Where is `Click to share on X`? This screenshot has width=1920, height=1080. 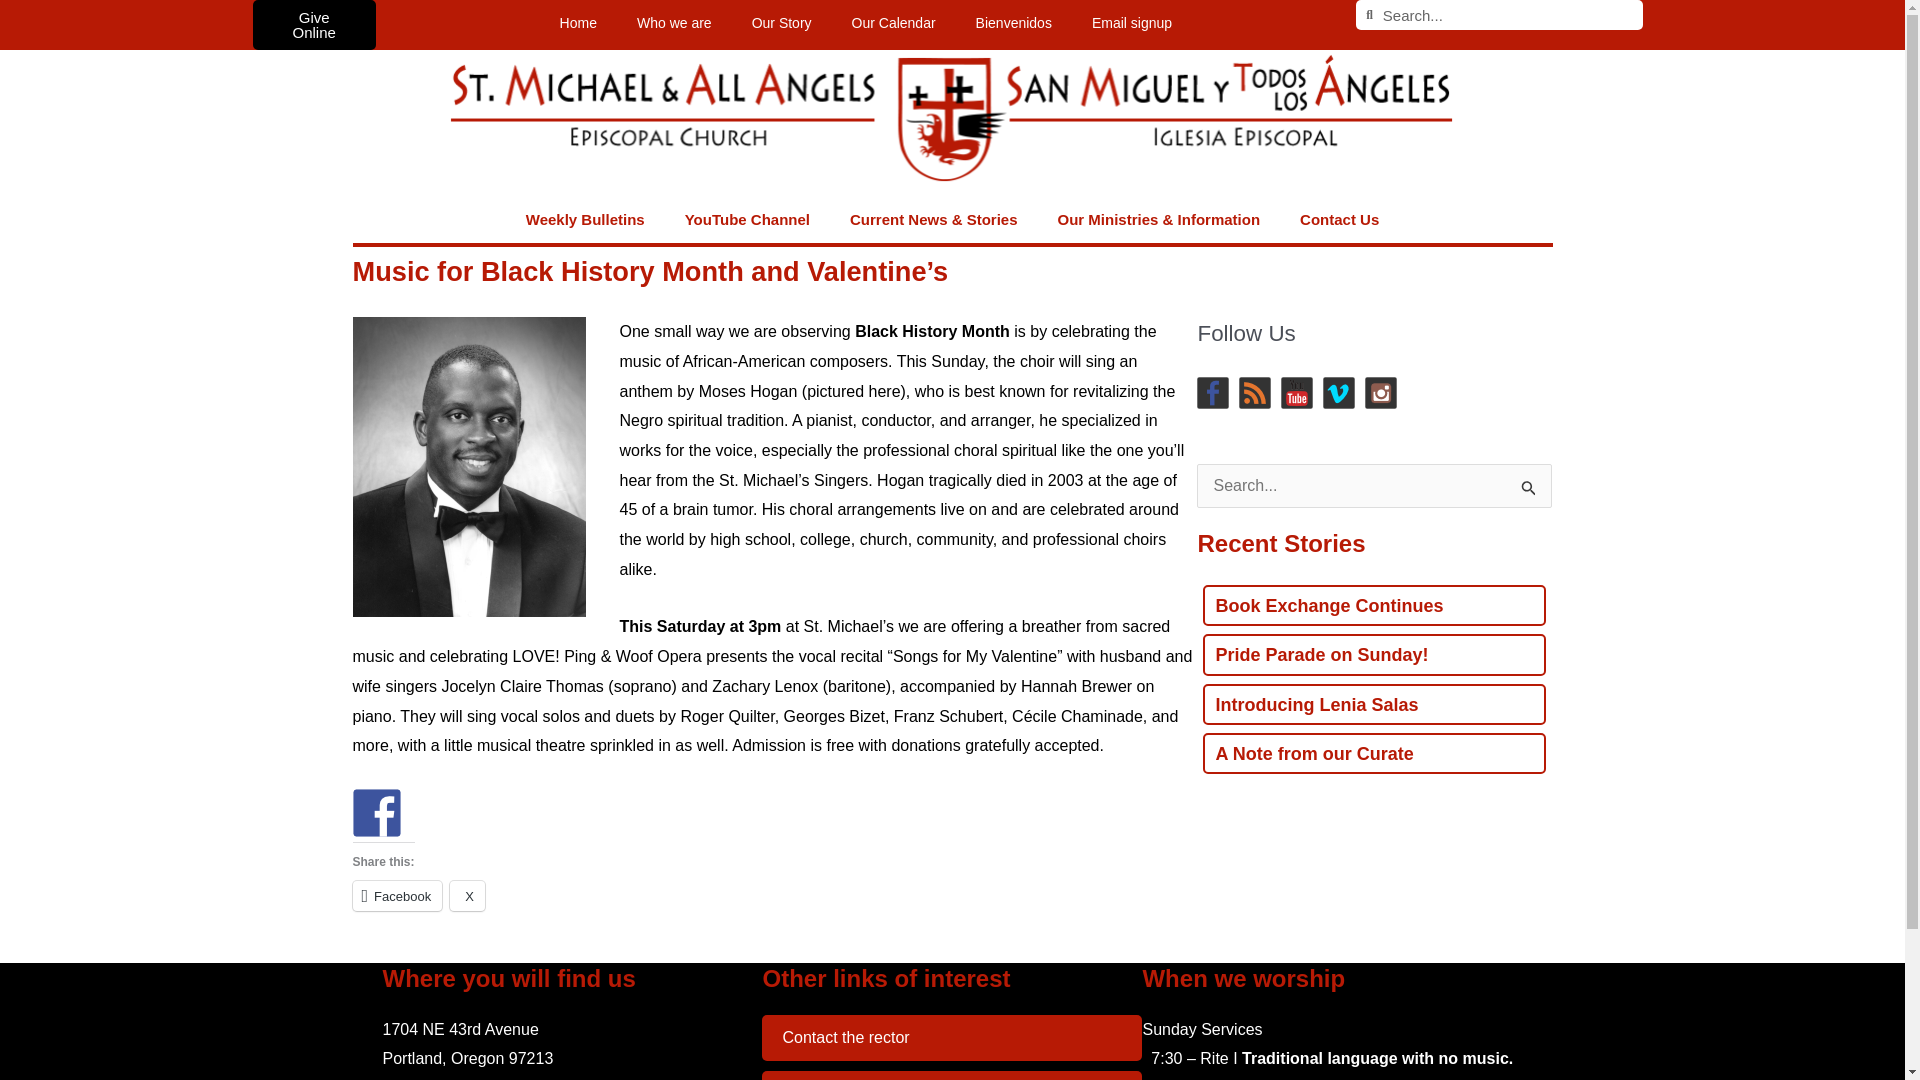
Click to share on X is located at coordinates (467, 896).